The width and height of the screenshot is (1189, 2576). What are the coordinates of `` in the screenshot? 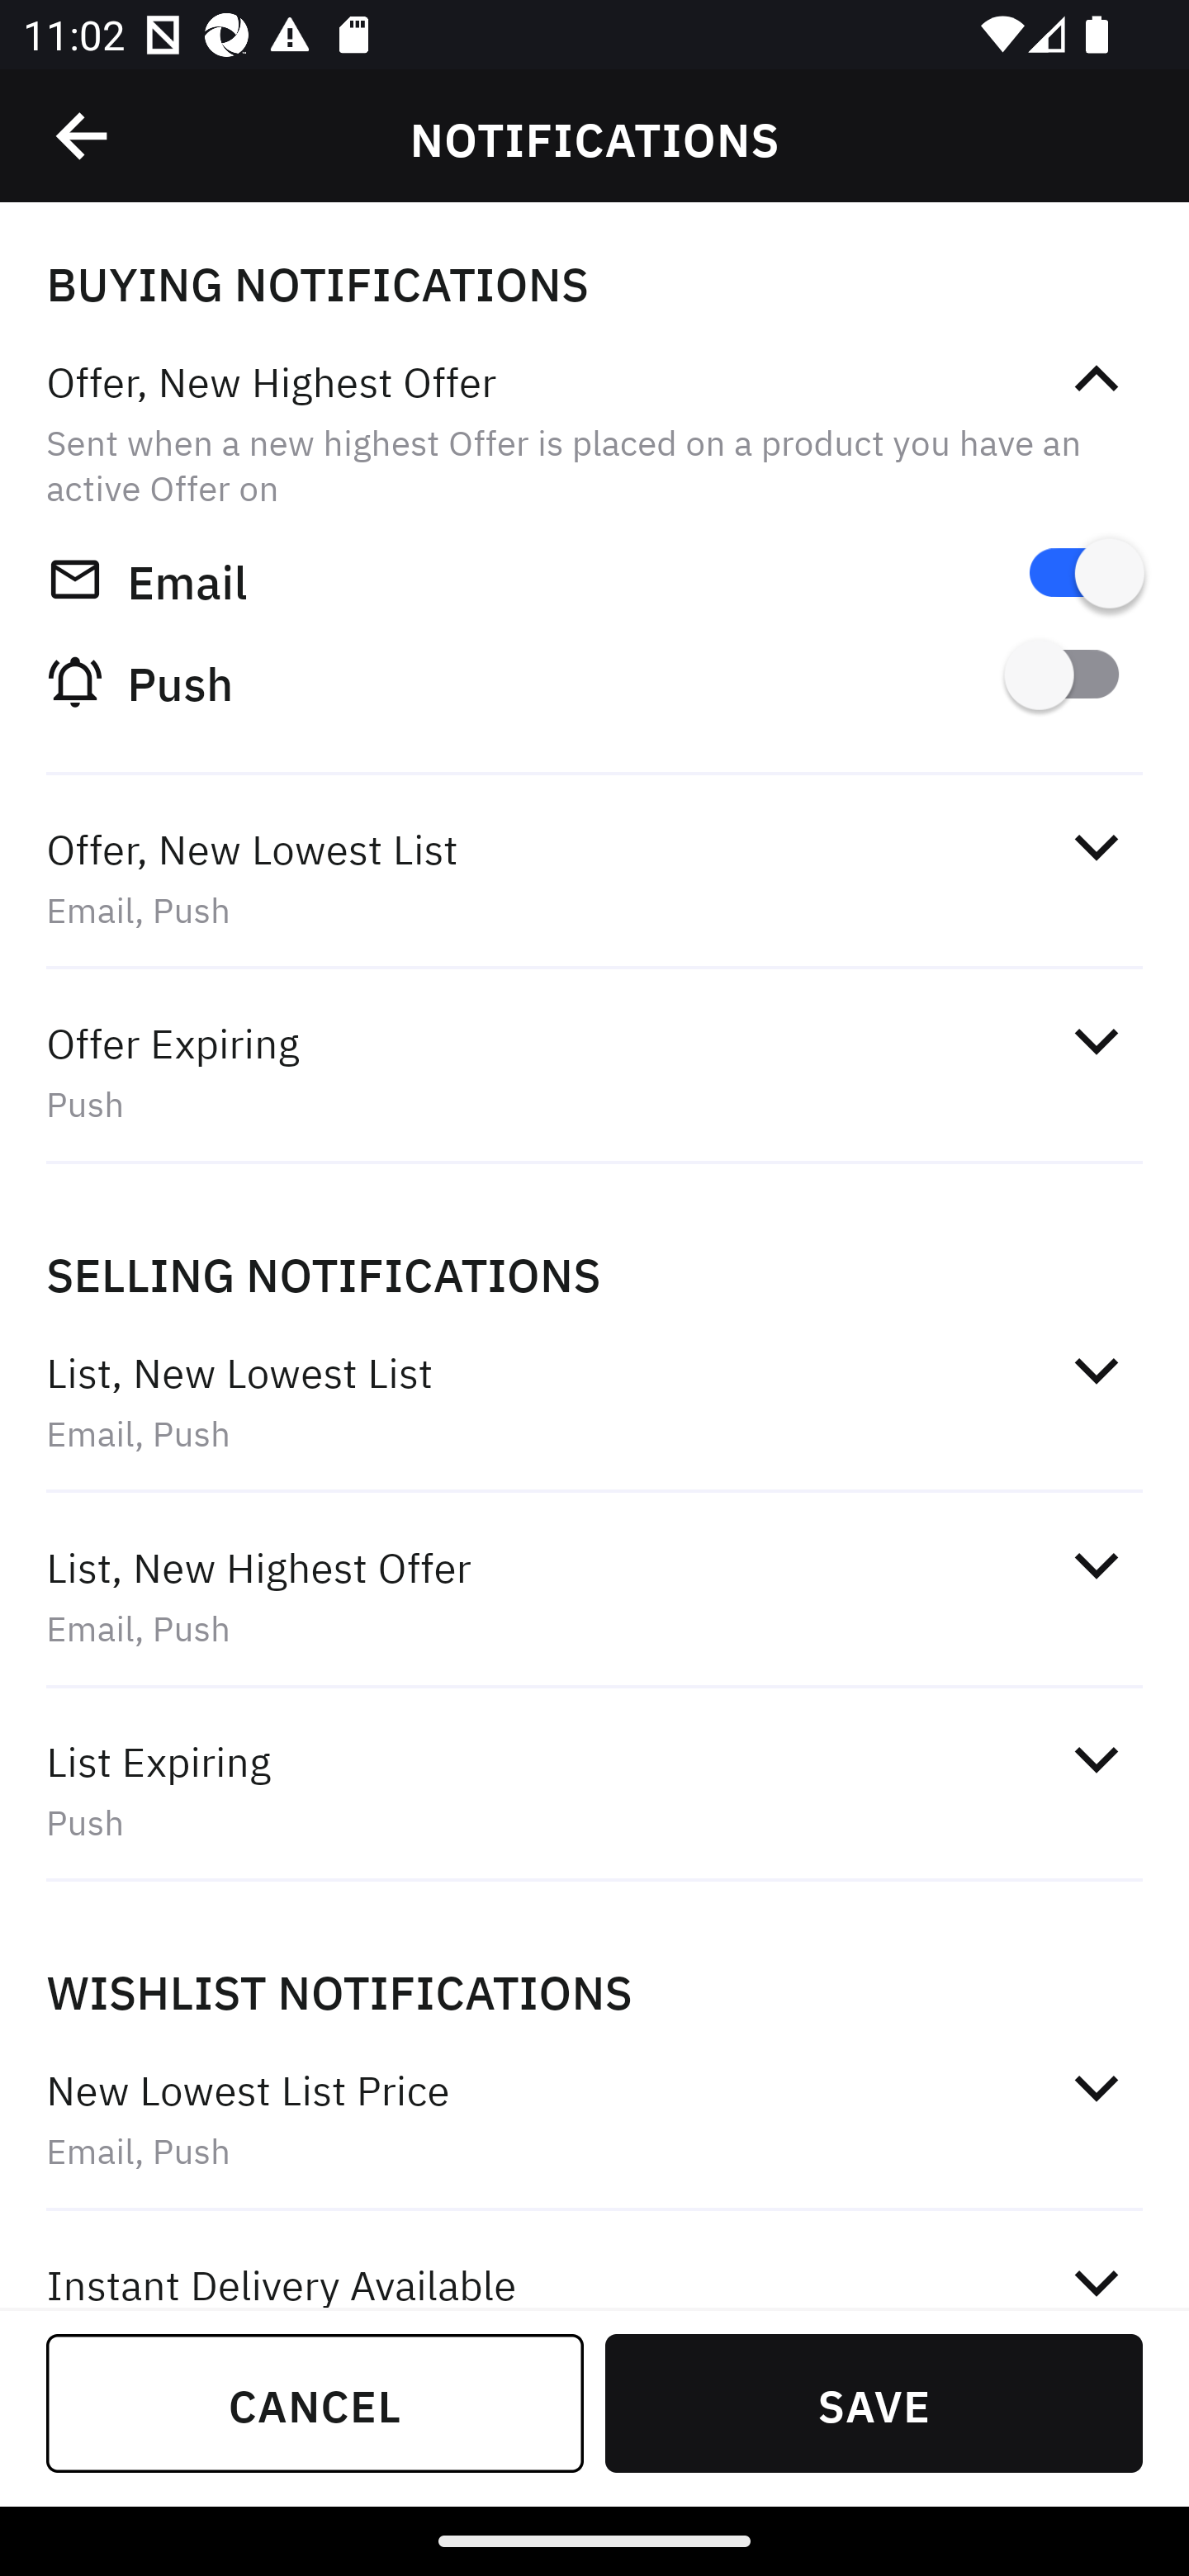 It's located at (83, 136).